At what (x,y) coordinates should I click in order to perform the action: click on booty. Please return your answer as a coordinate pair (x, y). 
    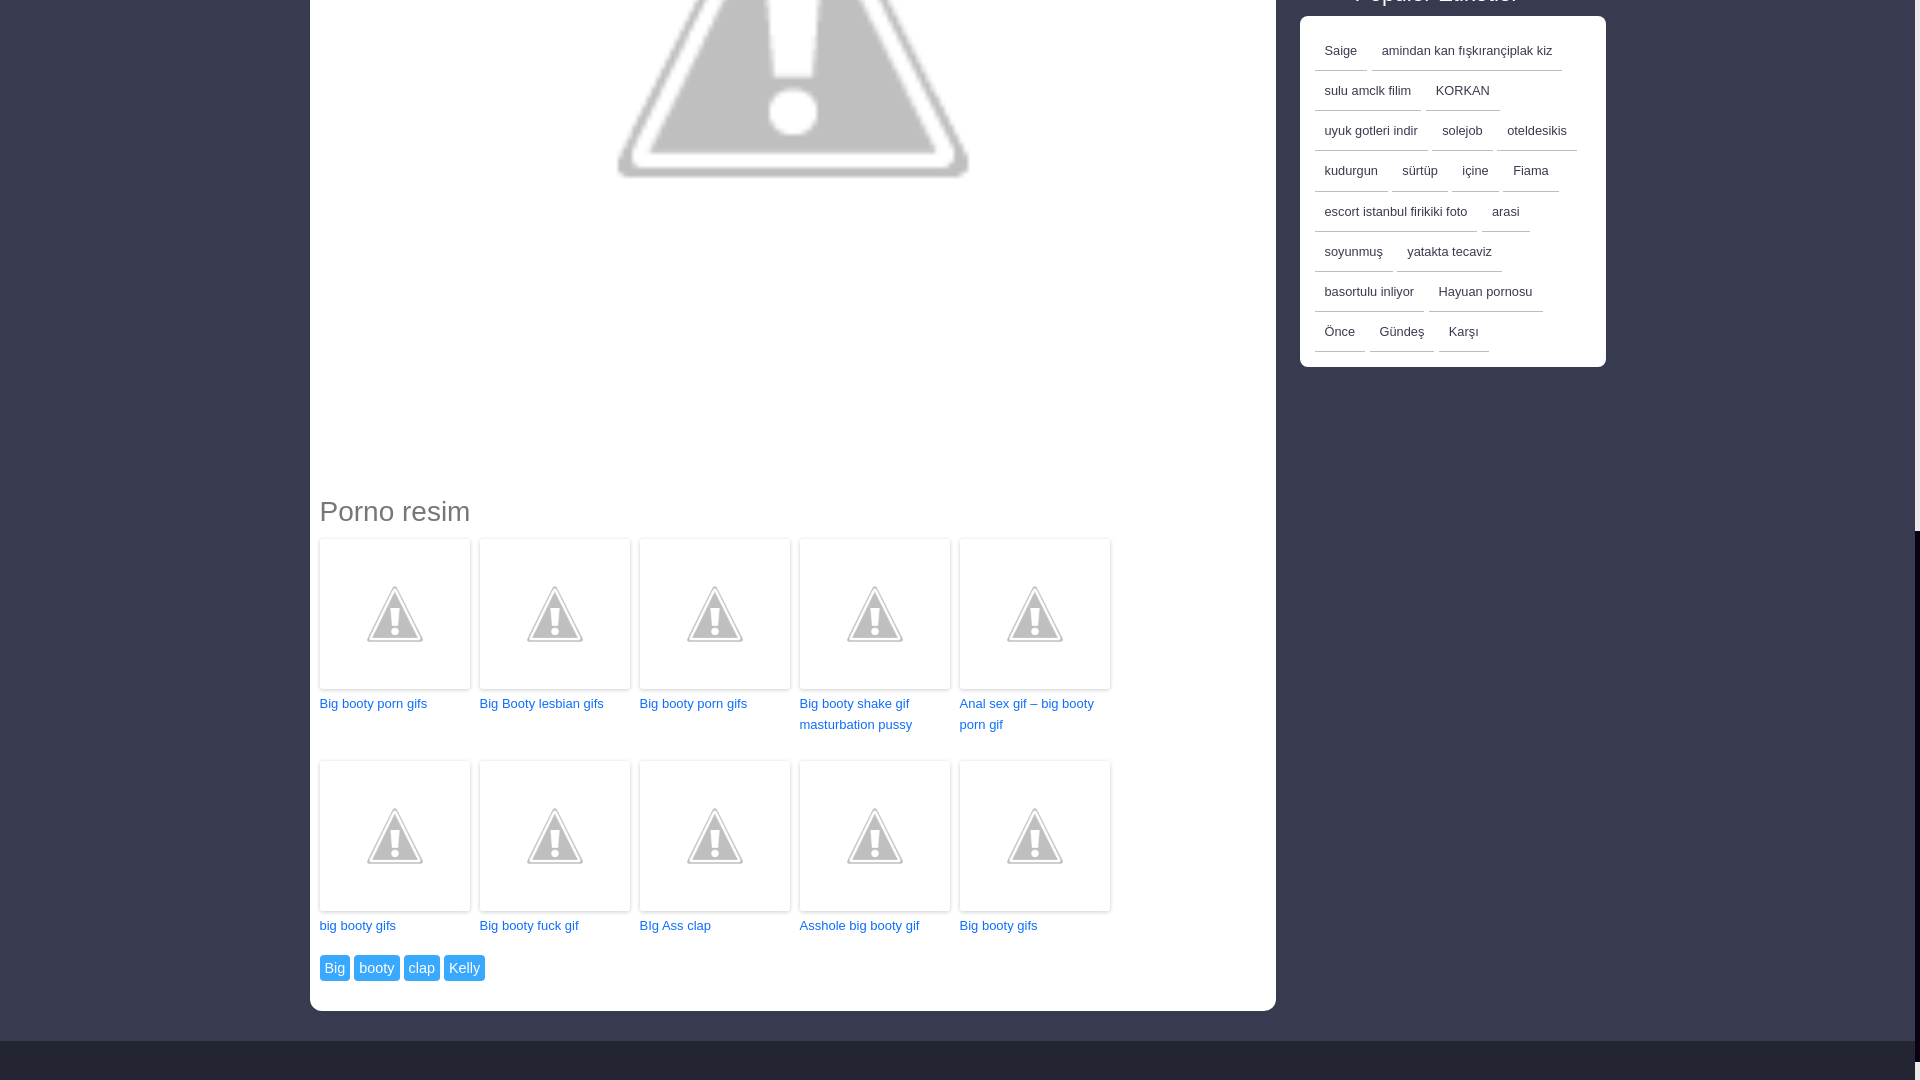
    Looking at the image, I should click on (376, 967).